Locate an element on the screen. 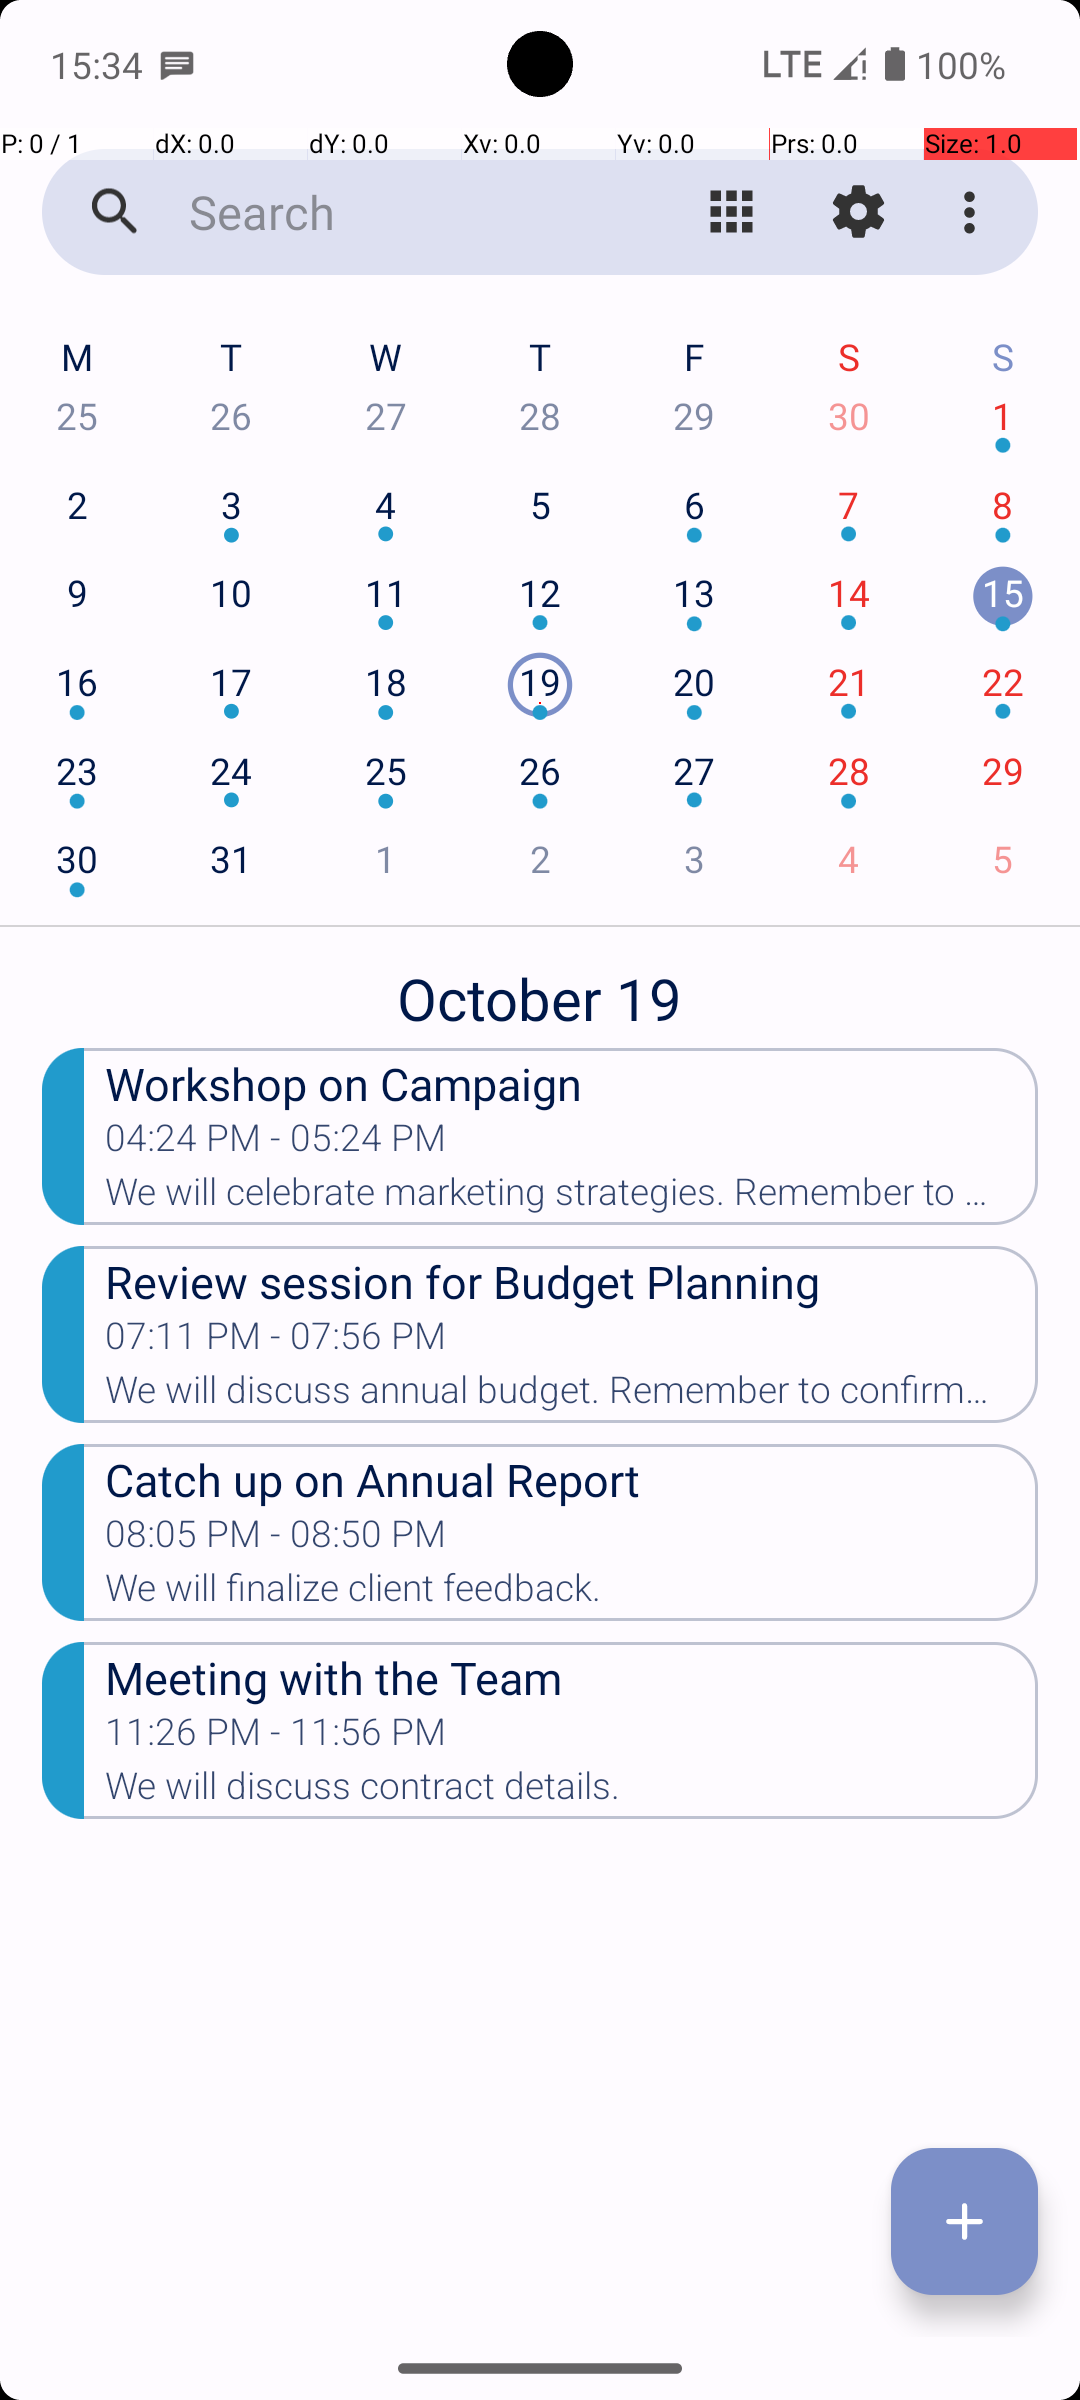 The height and width of the screenshot is (2400, 1080). October 19 is located at coordinates (540, 988).